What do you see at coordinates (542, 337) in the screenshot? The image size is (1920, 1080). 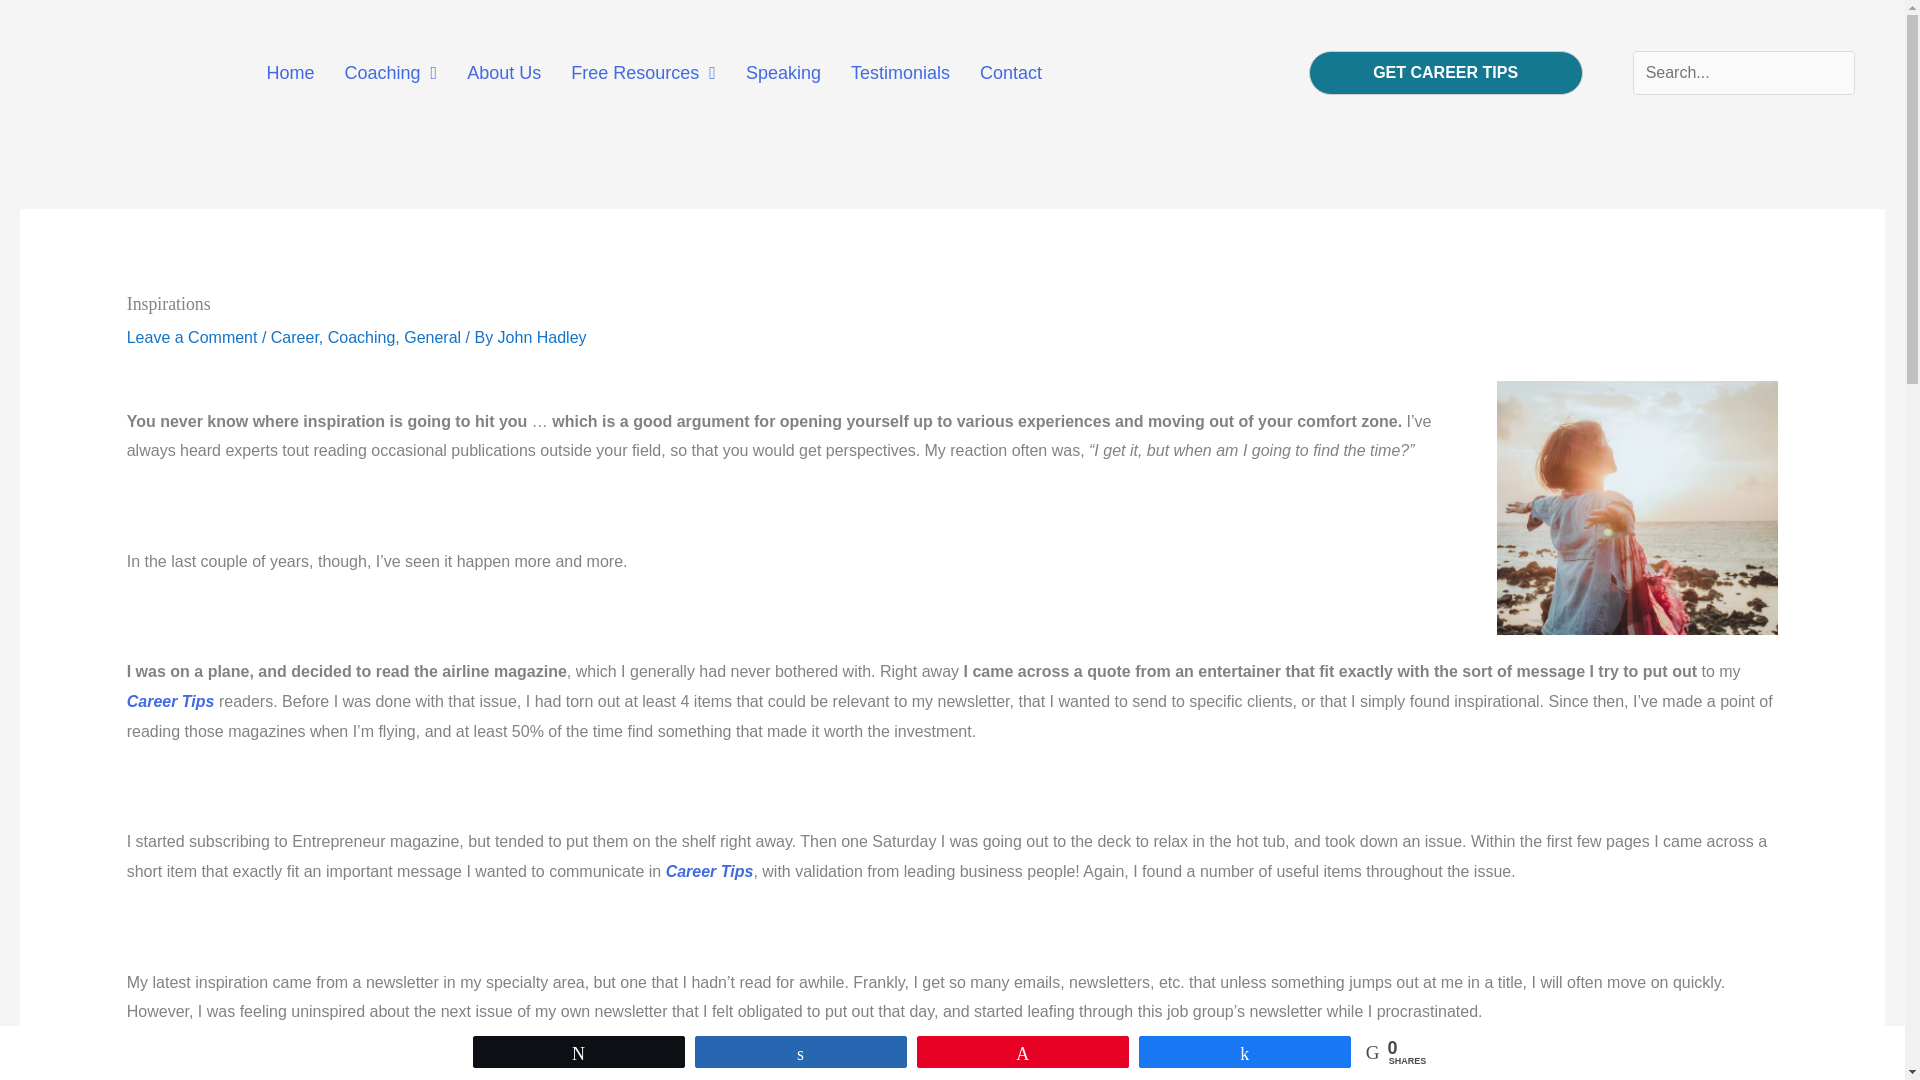 I see `View all posts by John Hadley` at bounding box center [542, 337].